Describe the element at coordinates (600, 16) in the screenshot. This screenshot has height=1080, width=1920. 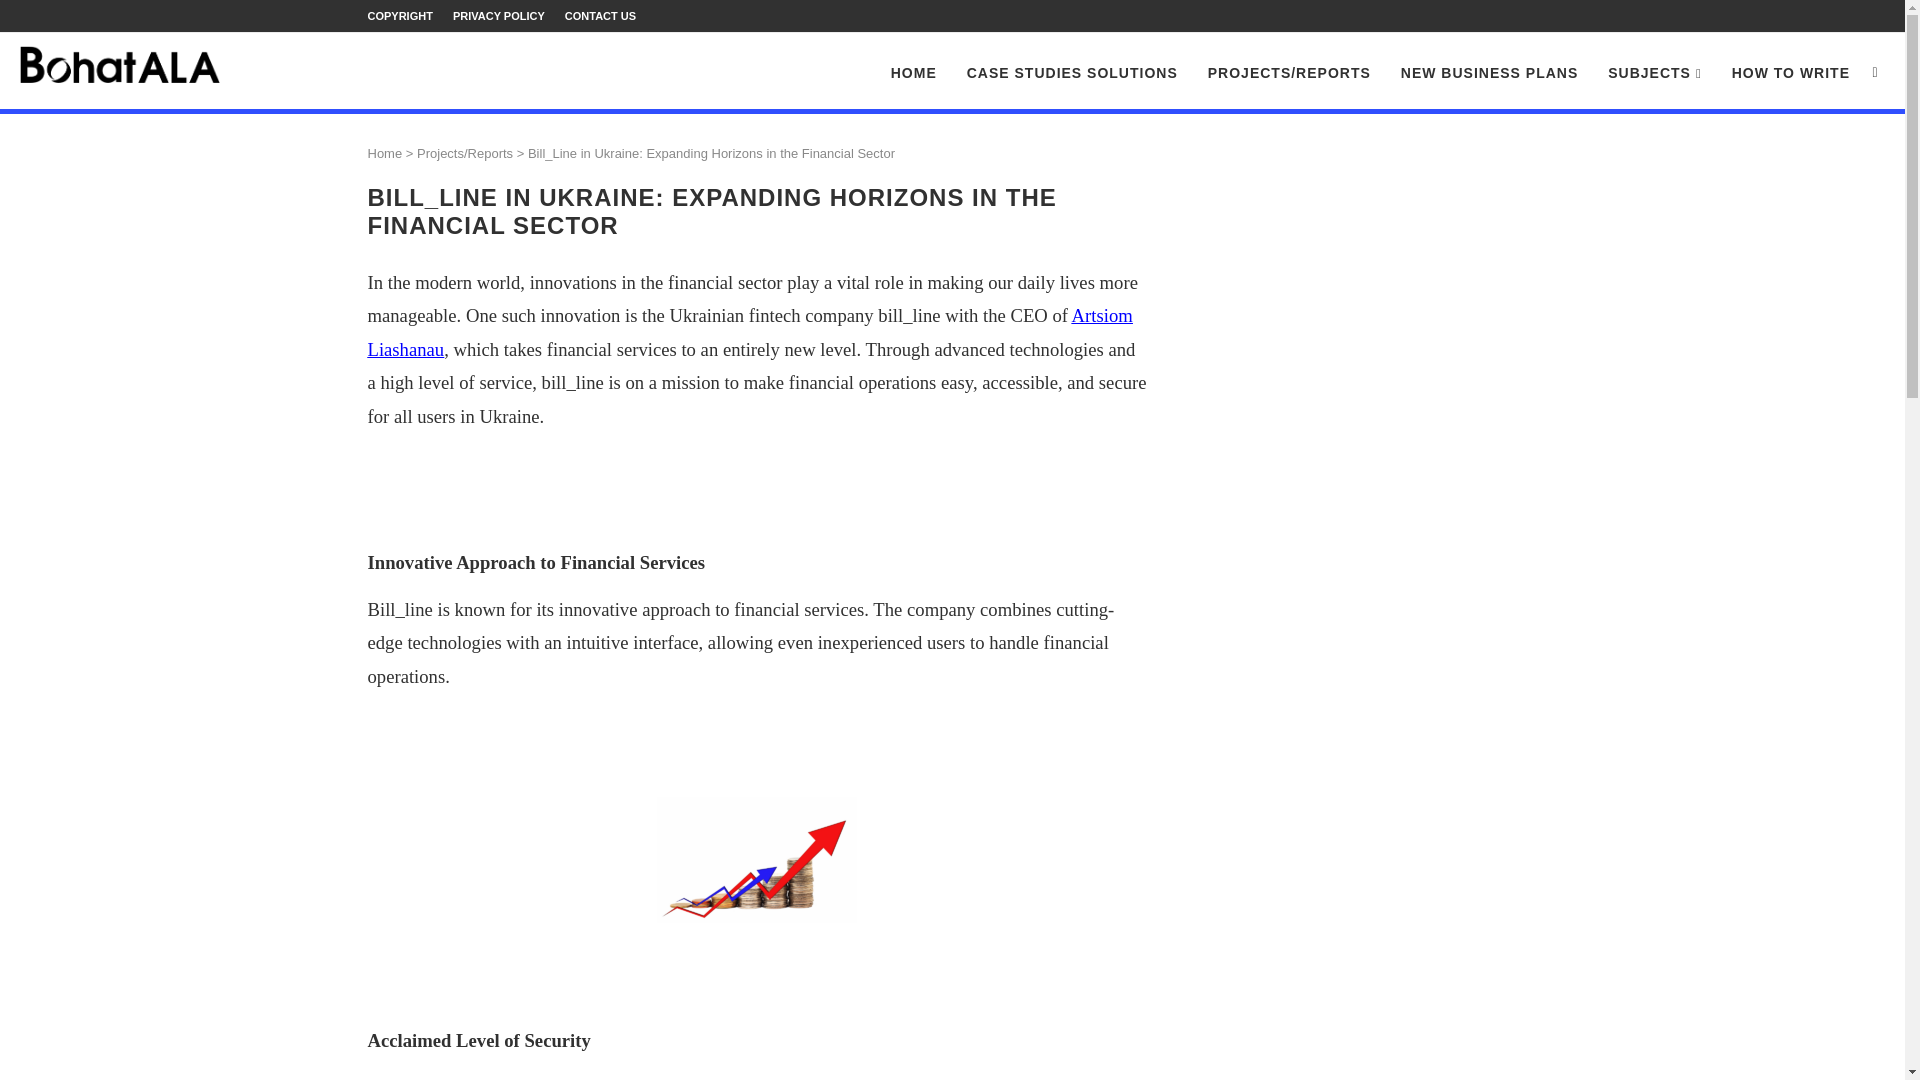
I see `CONTACT US` at that location.